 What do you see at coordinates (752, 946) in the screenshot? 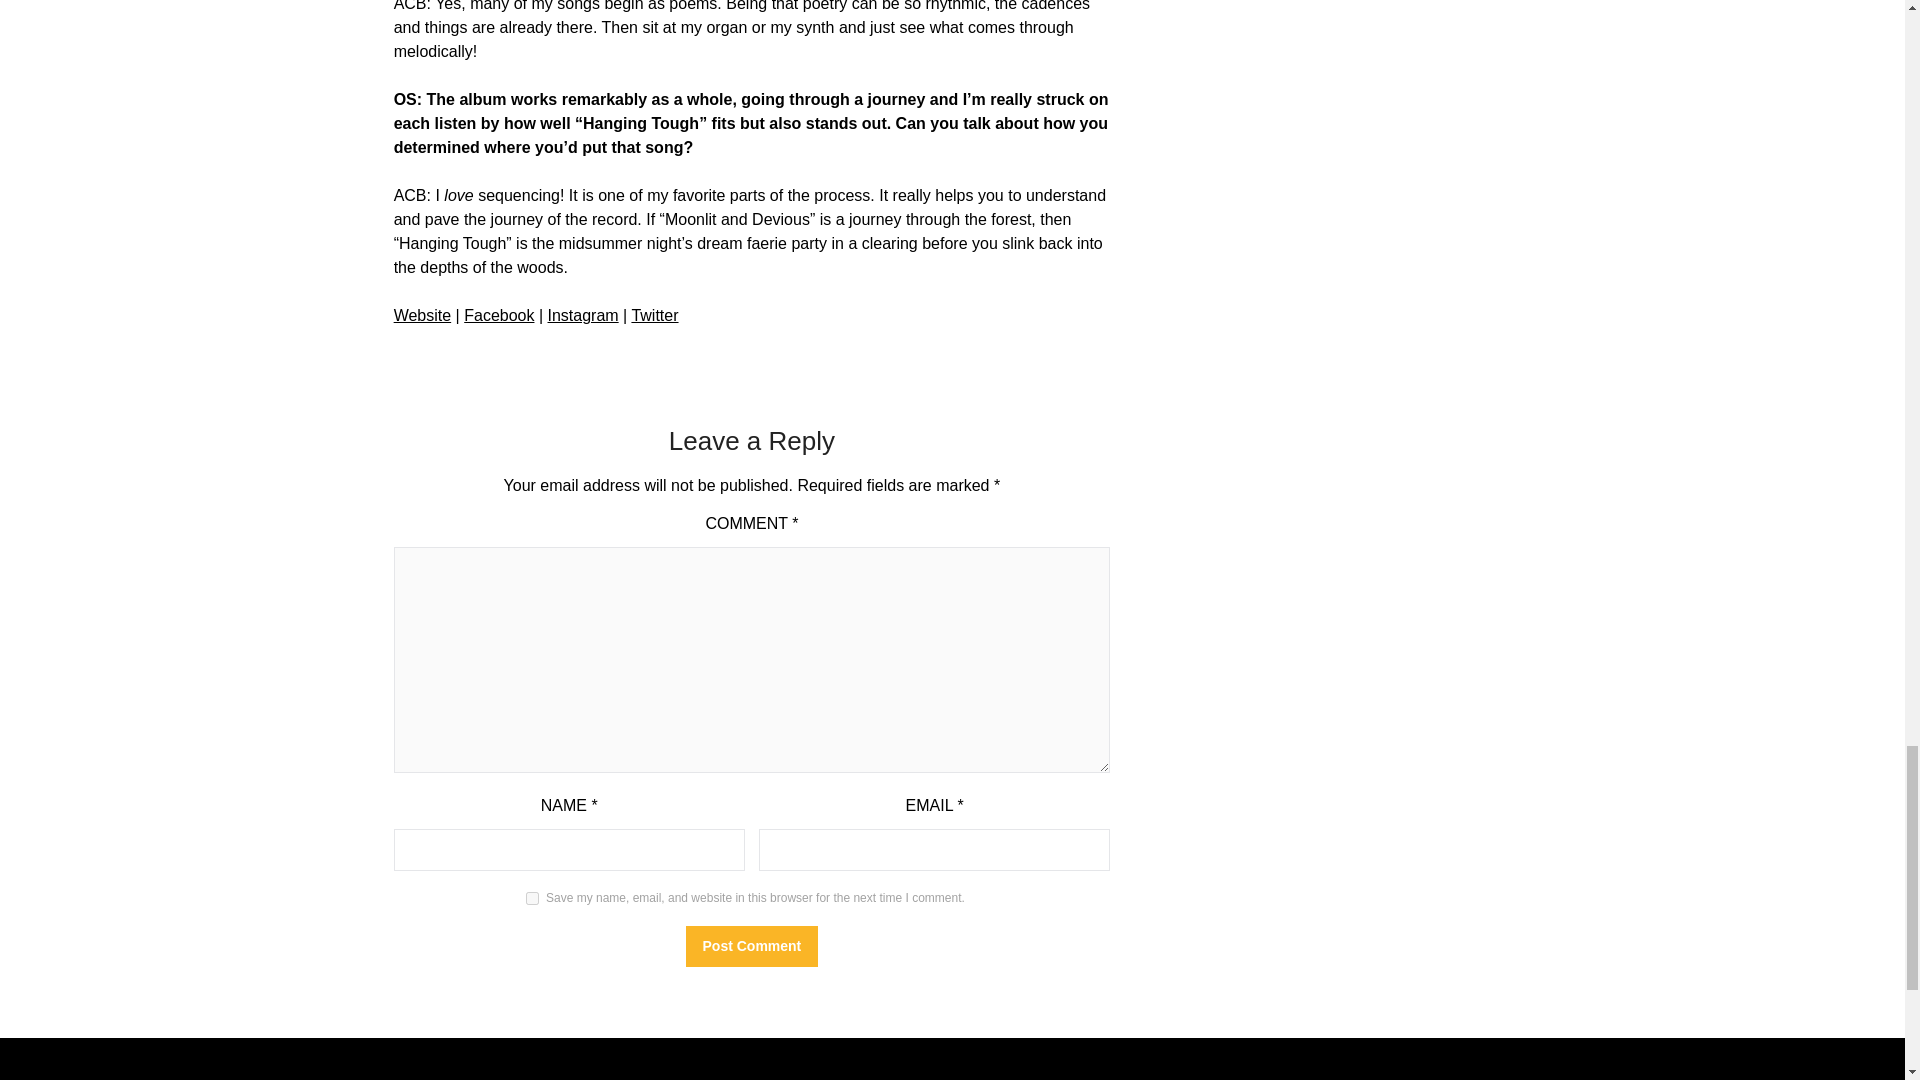
I see `Post Comment` at bounding box center [752, 946].